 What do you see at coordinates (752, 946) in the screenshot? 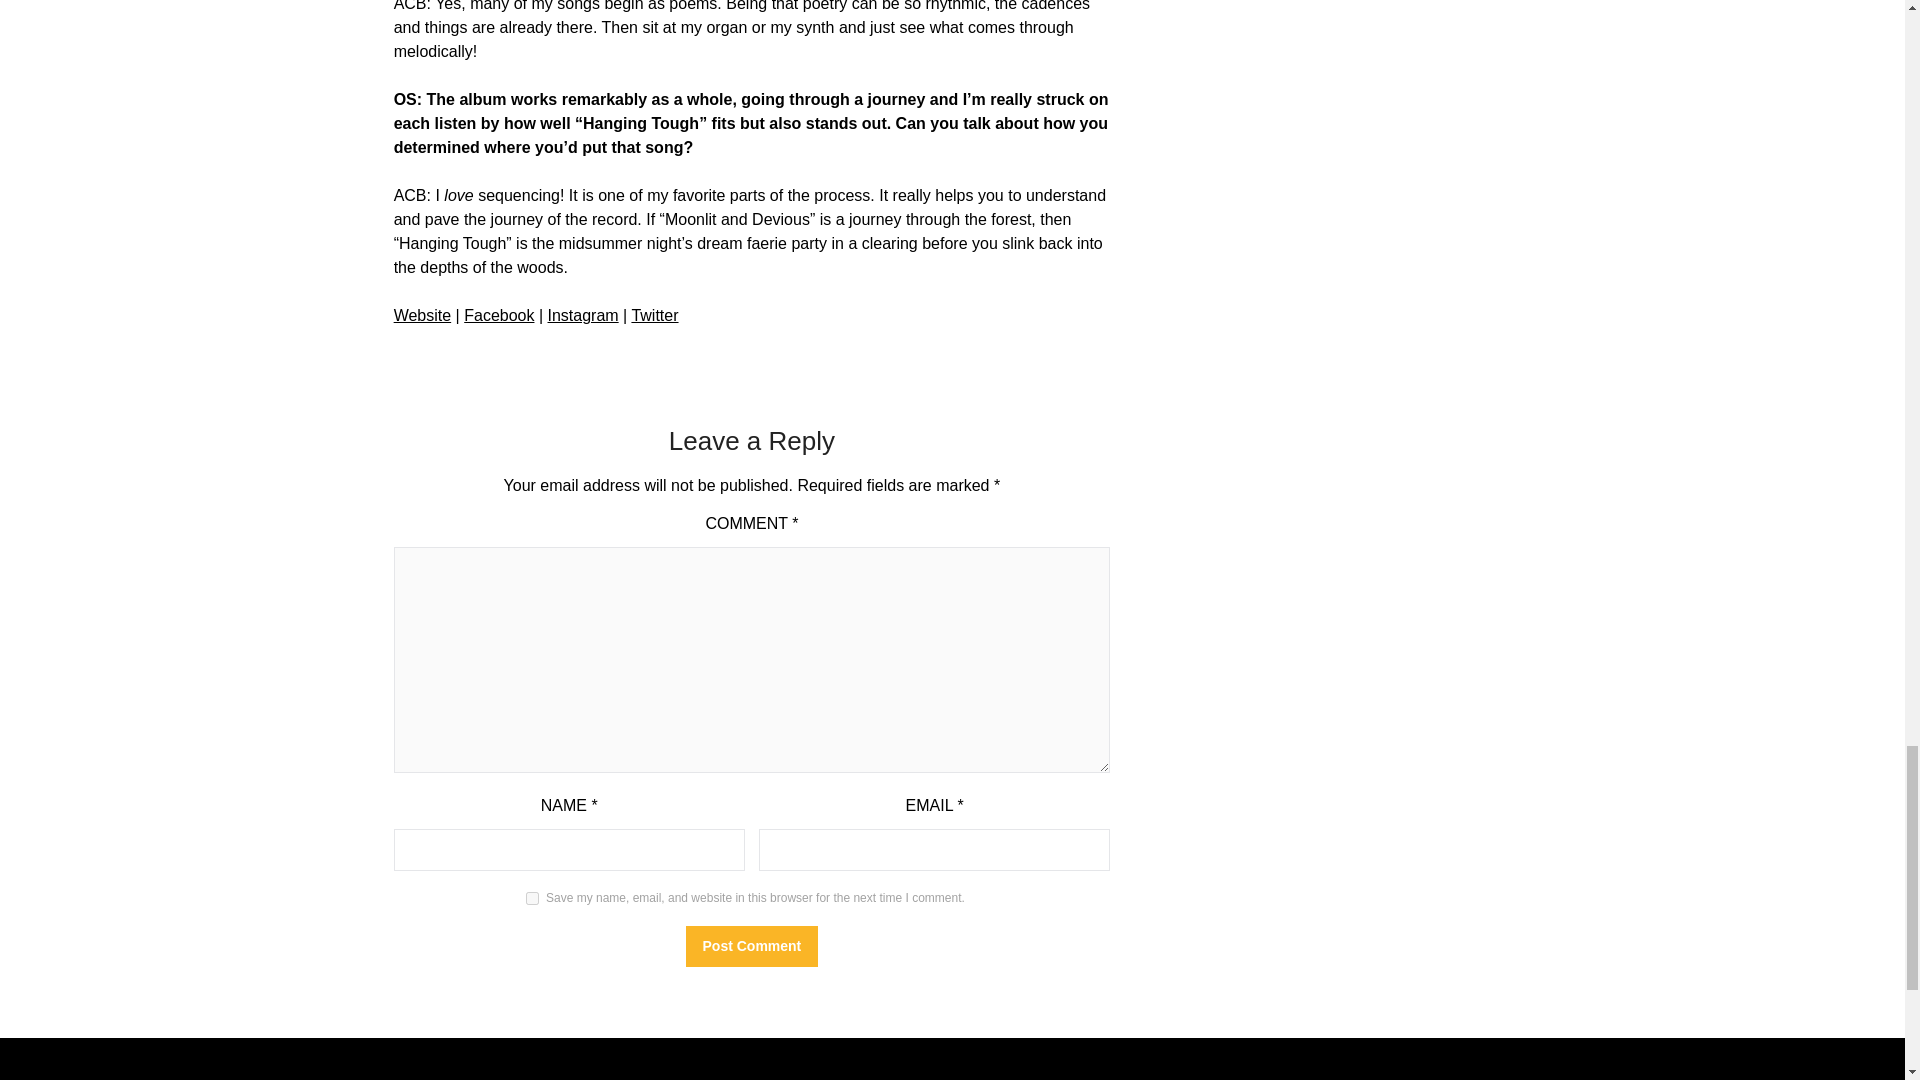
I see `Post Comment` at bounding box center [752, 946].